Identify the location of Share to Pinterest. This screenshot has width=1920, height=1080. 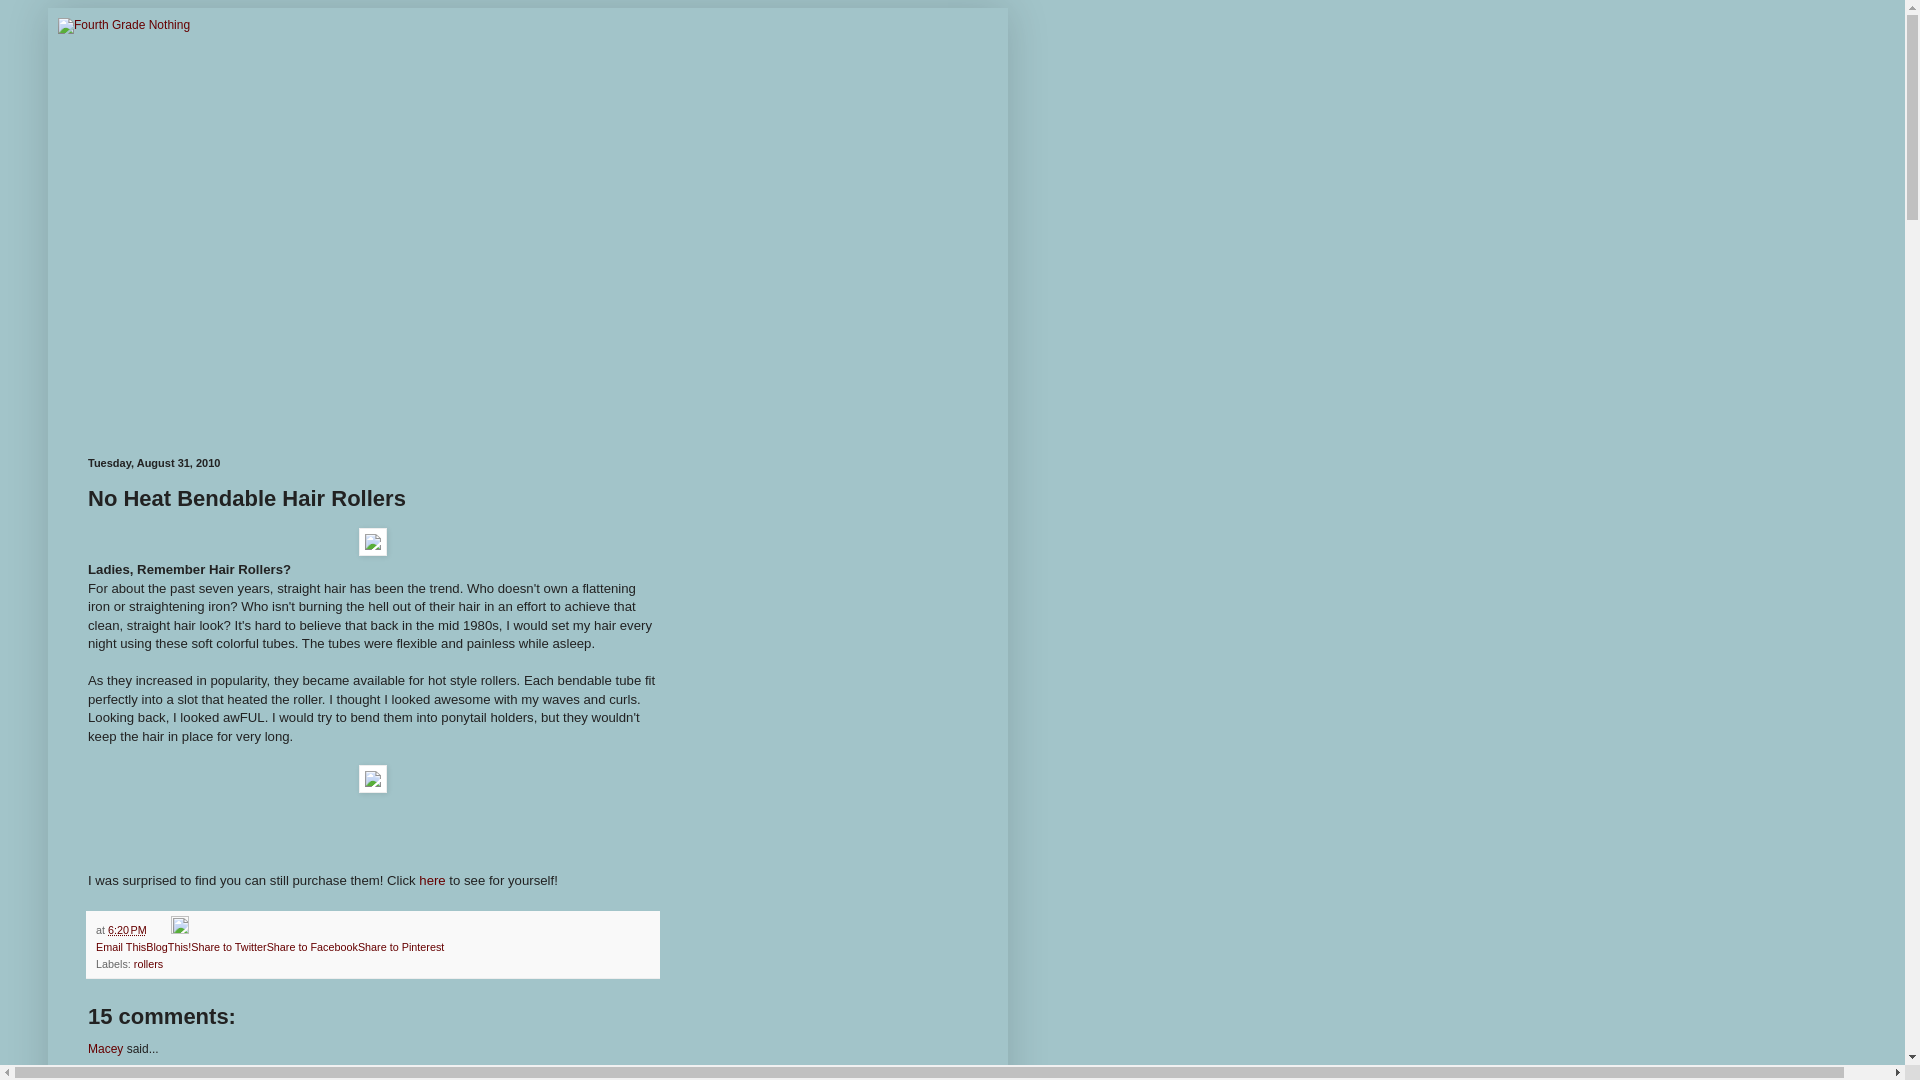
(400, 946).